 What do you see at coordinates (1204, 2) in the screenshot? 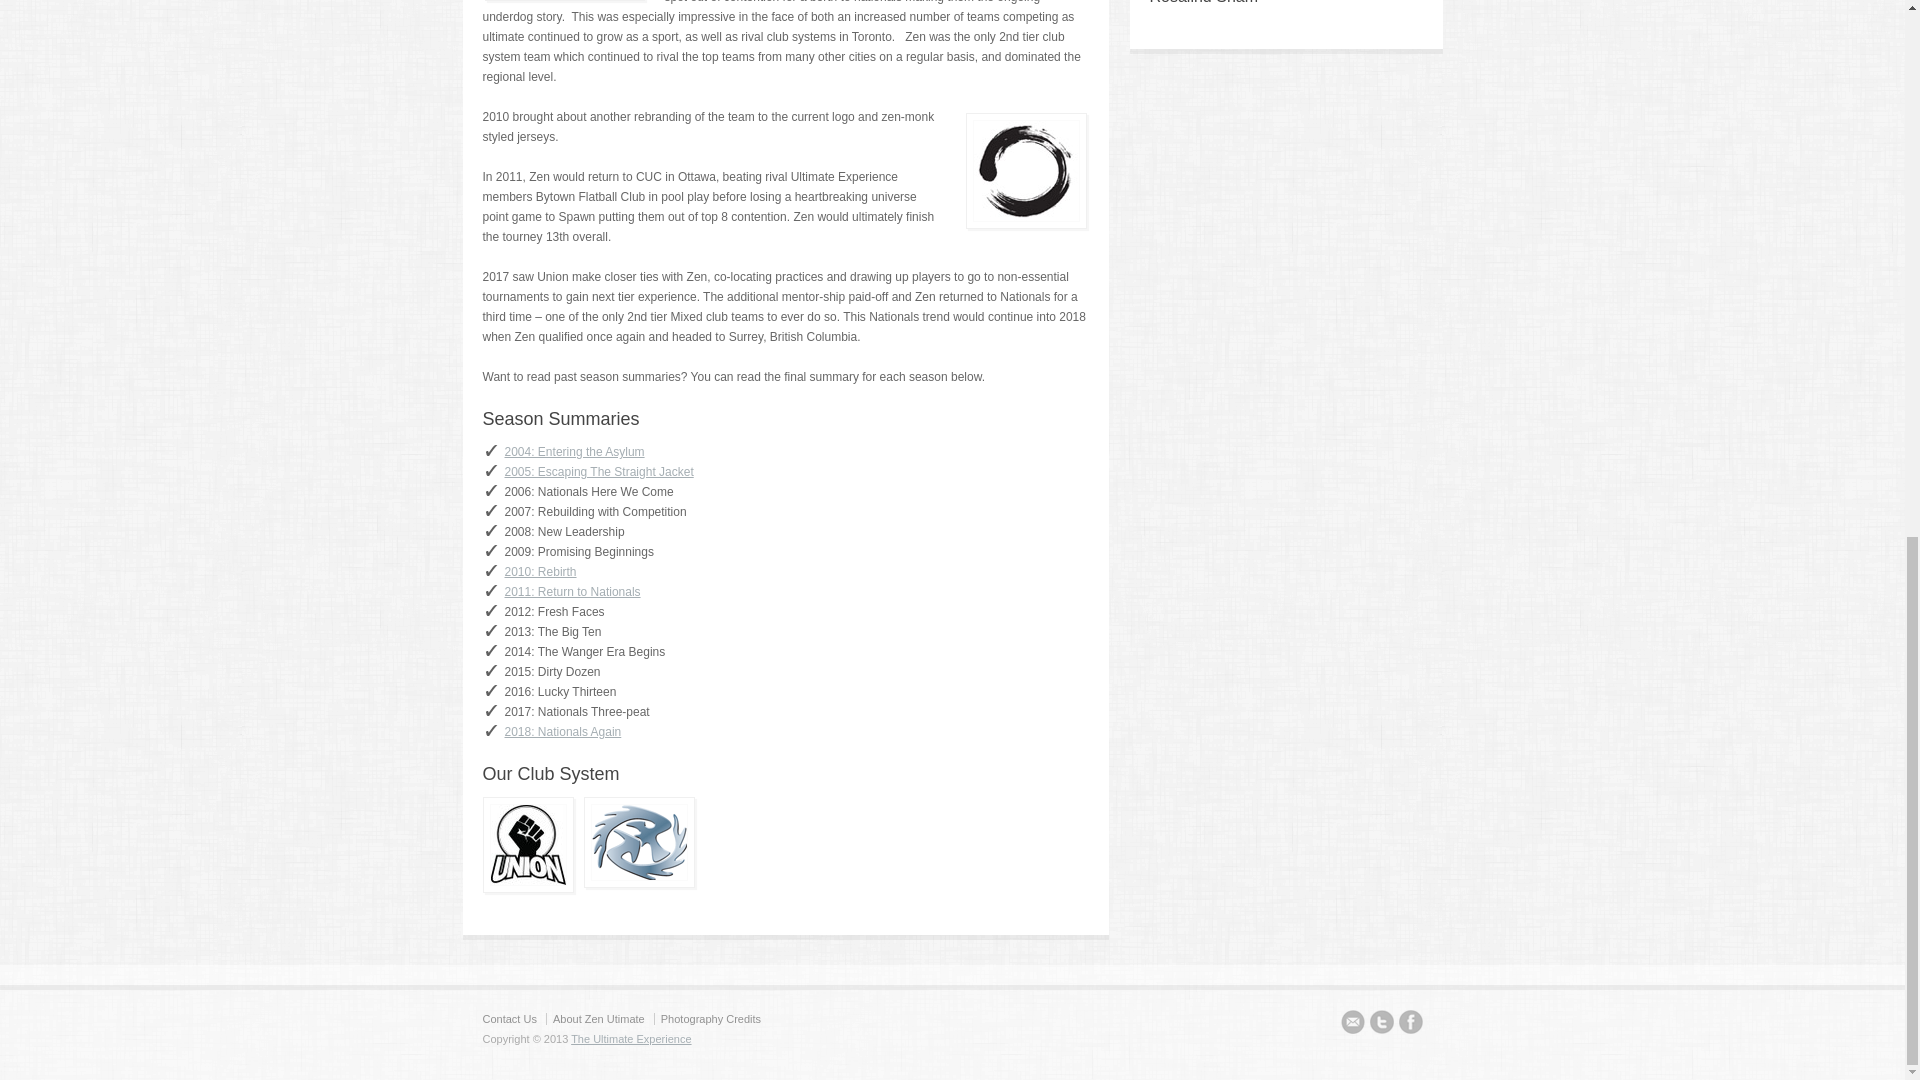
I see `Rosalind Sham` at bounding box center [1204, 2].